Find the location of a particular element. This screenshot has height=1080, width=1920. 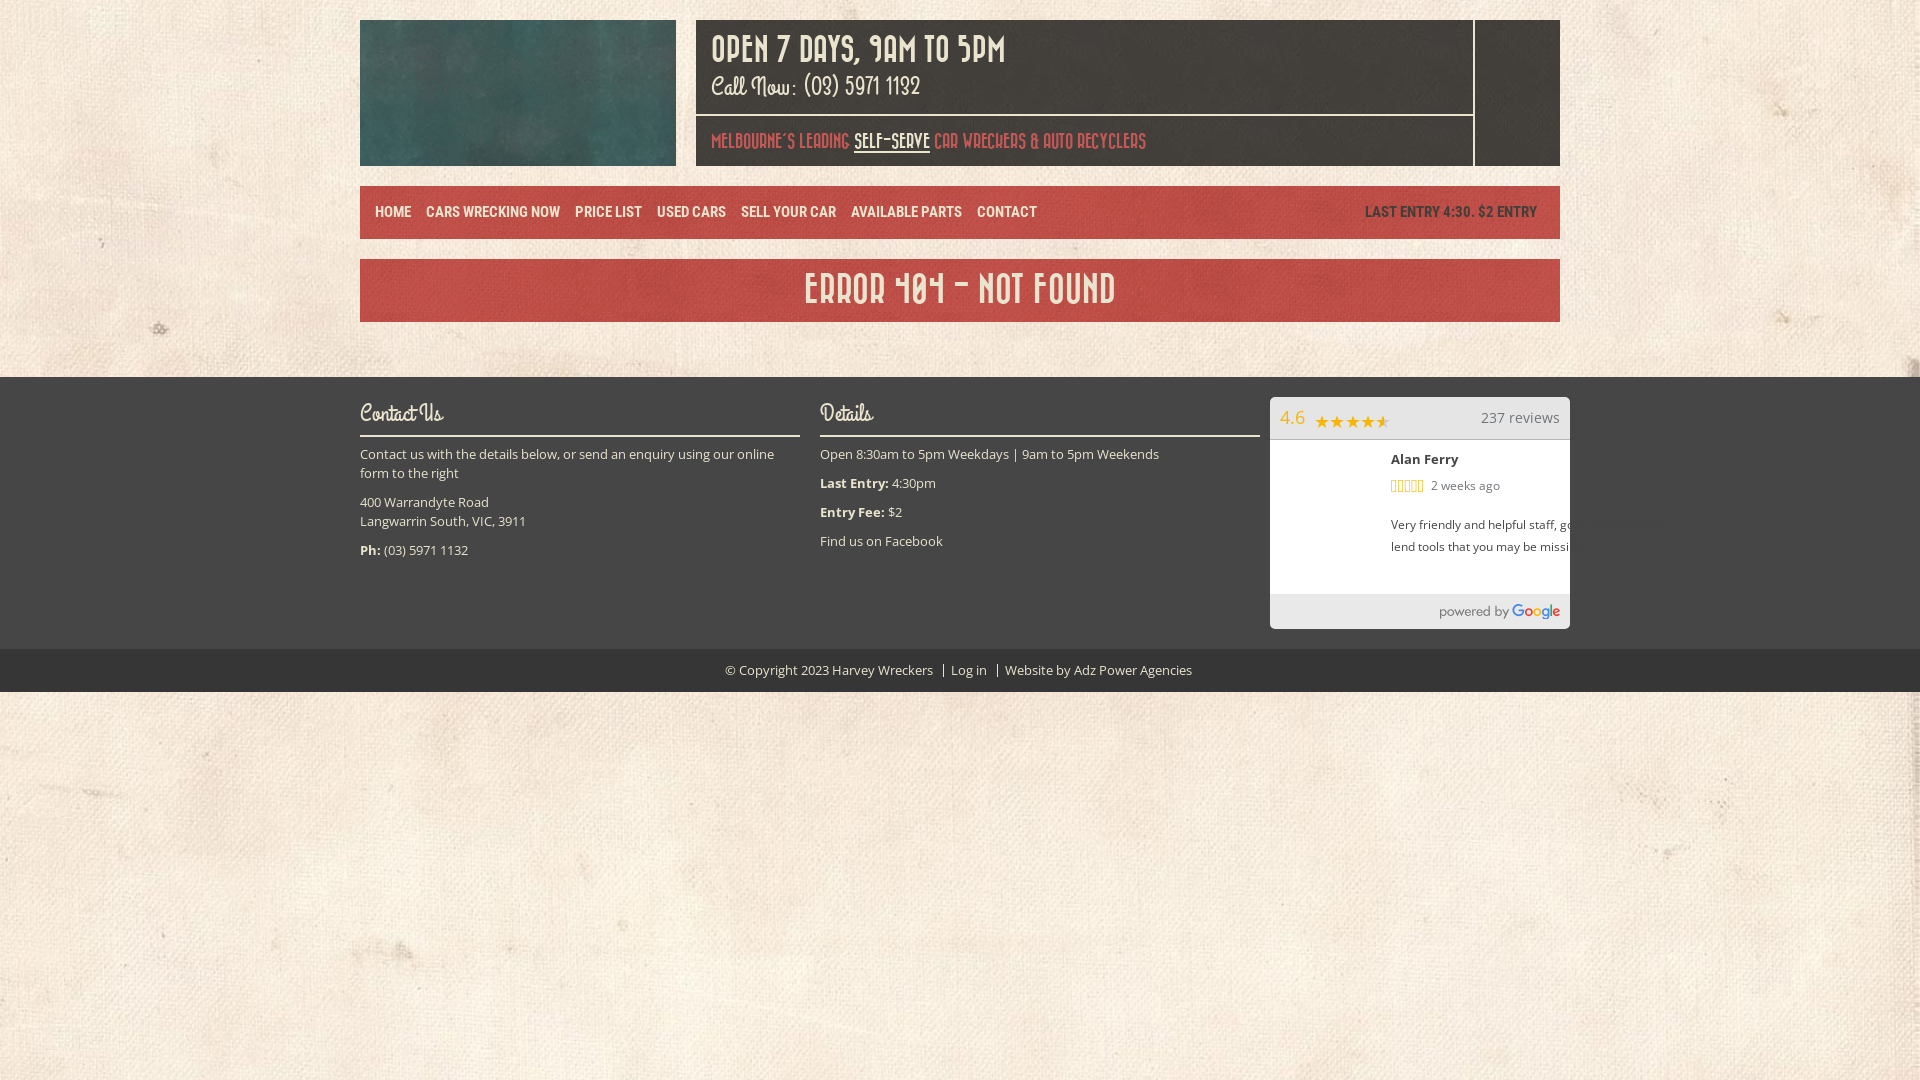

PRICE LIST is located at coordinates (608, 212).